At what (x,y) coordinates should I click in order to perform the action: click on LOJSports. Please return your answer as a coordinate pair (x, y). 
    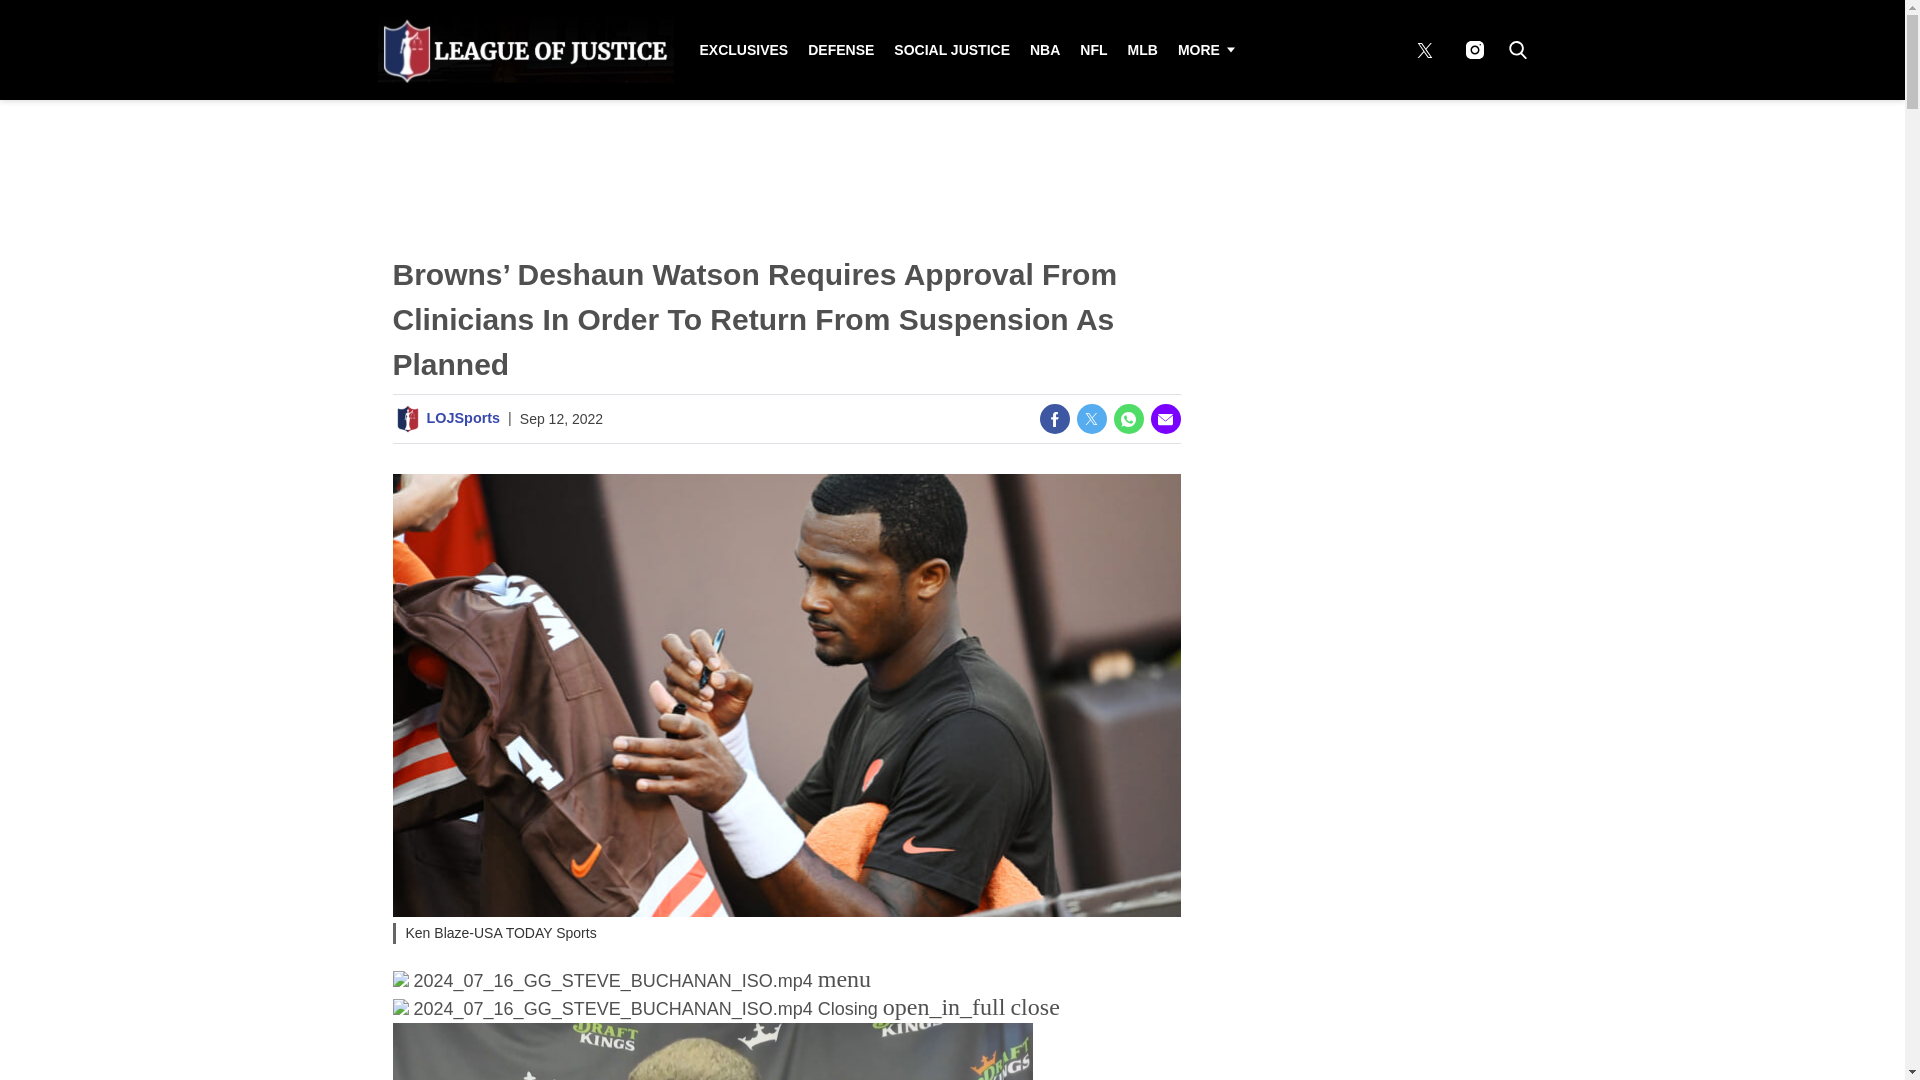
    Looking at the image, I should click on (462, 418).